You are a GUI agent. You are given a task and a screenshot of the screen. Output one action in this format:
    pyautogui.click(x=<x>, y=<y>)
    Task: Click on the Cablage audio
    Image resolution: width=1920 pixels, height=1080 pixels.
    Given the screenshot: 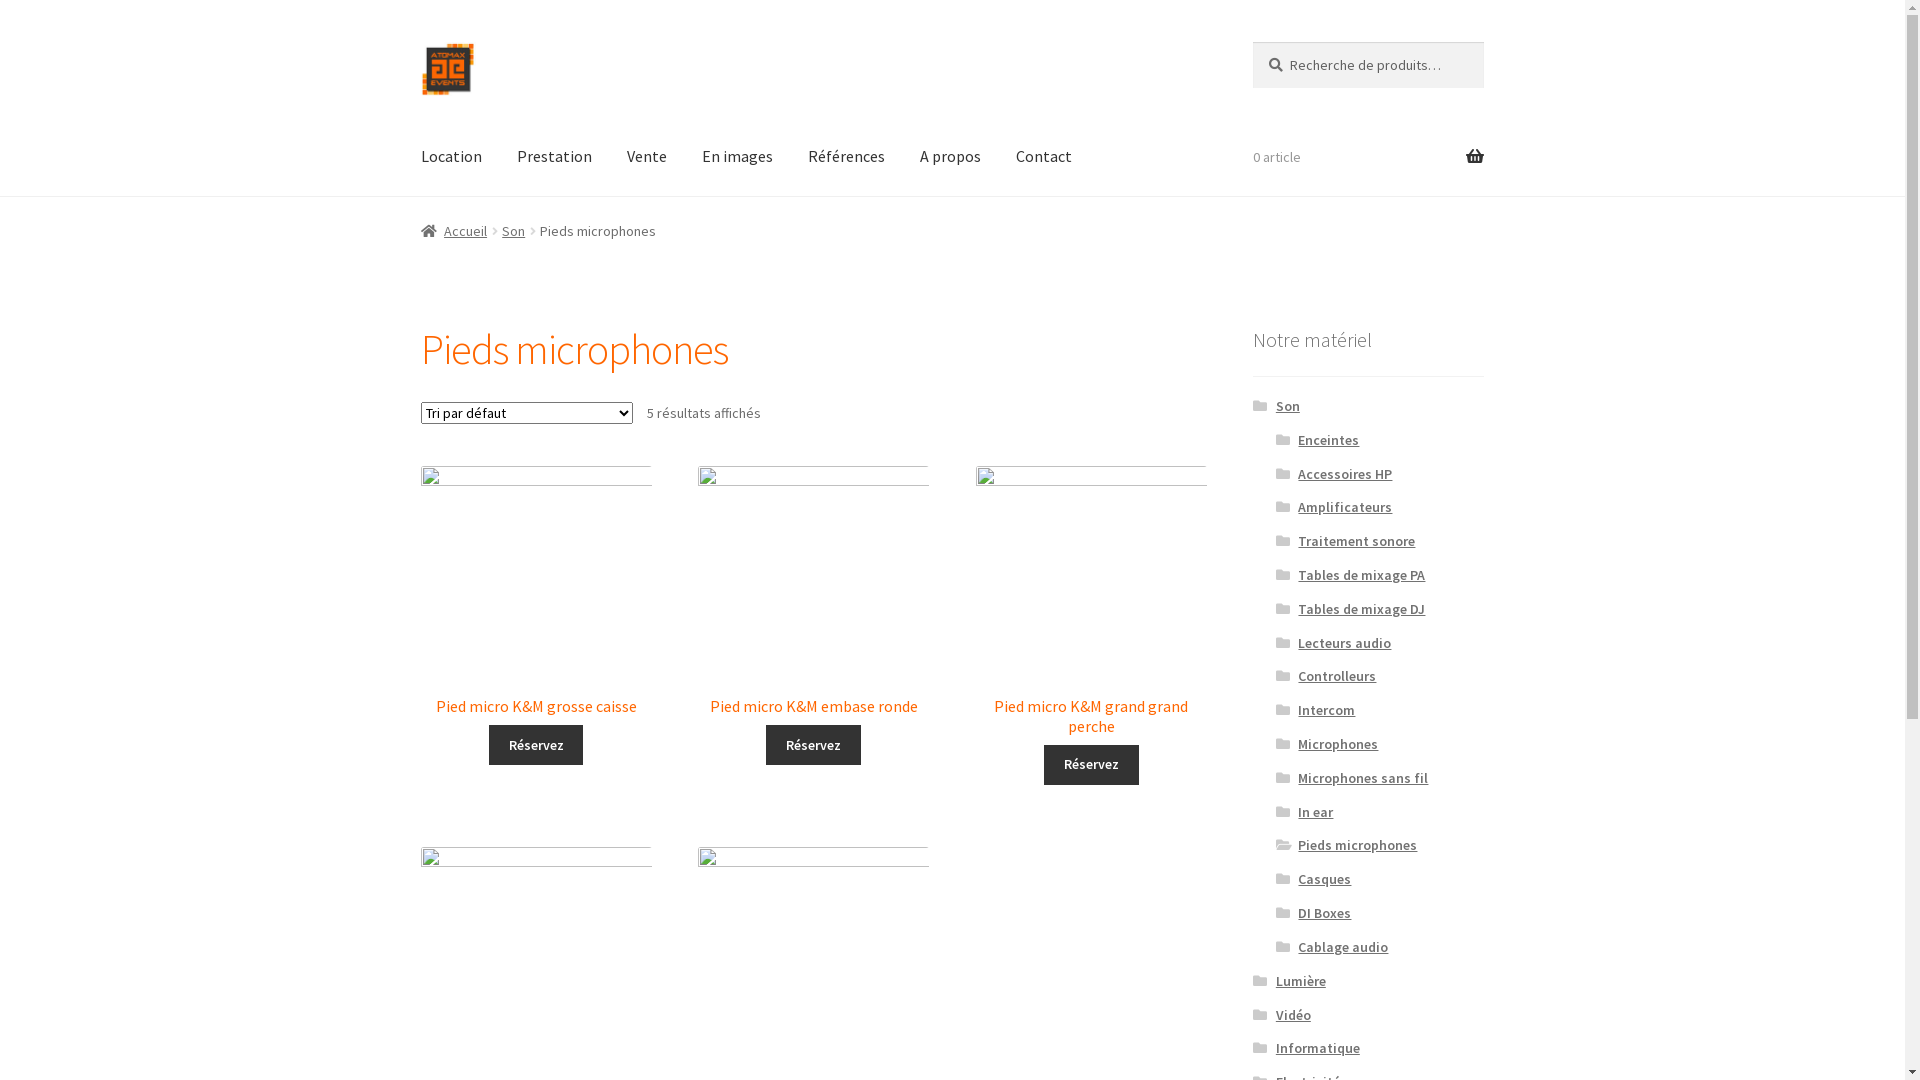 What is the action you would take?
    pyautogui.click(x=1343, y=947)
    